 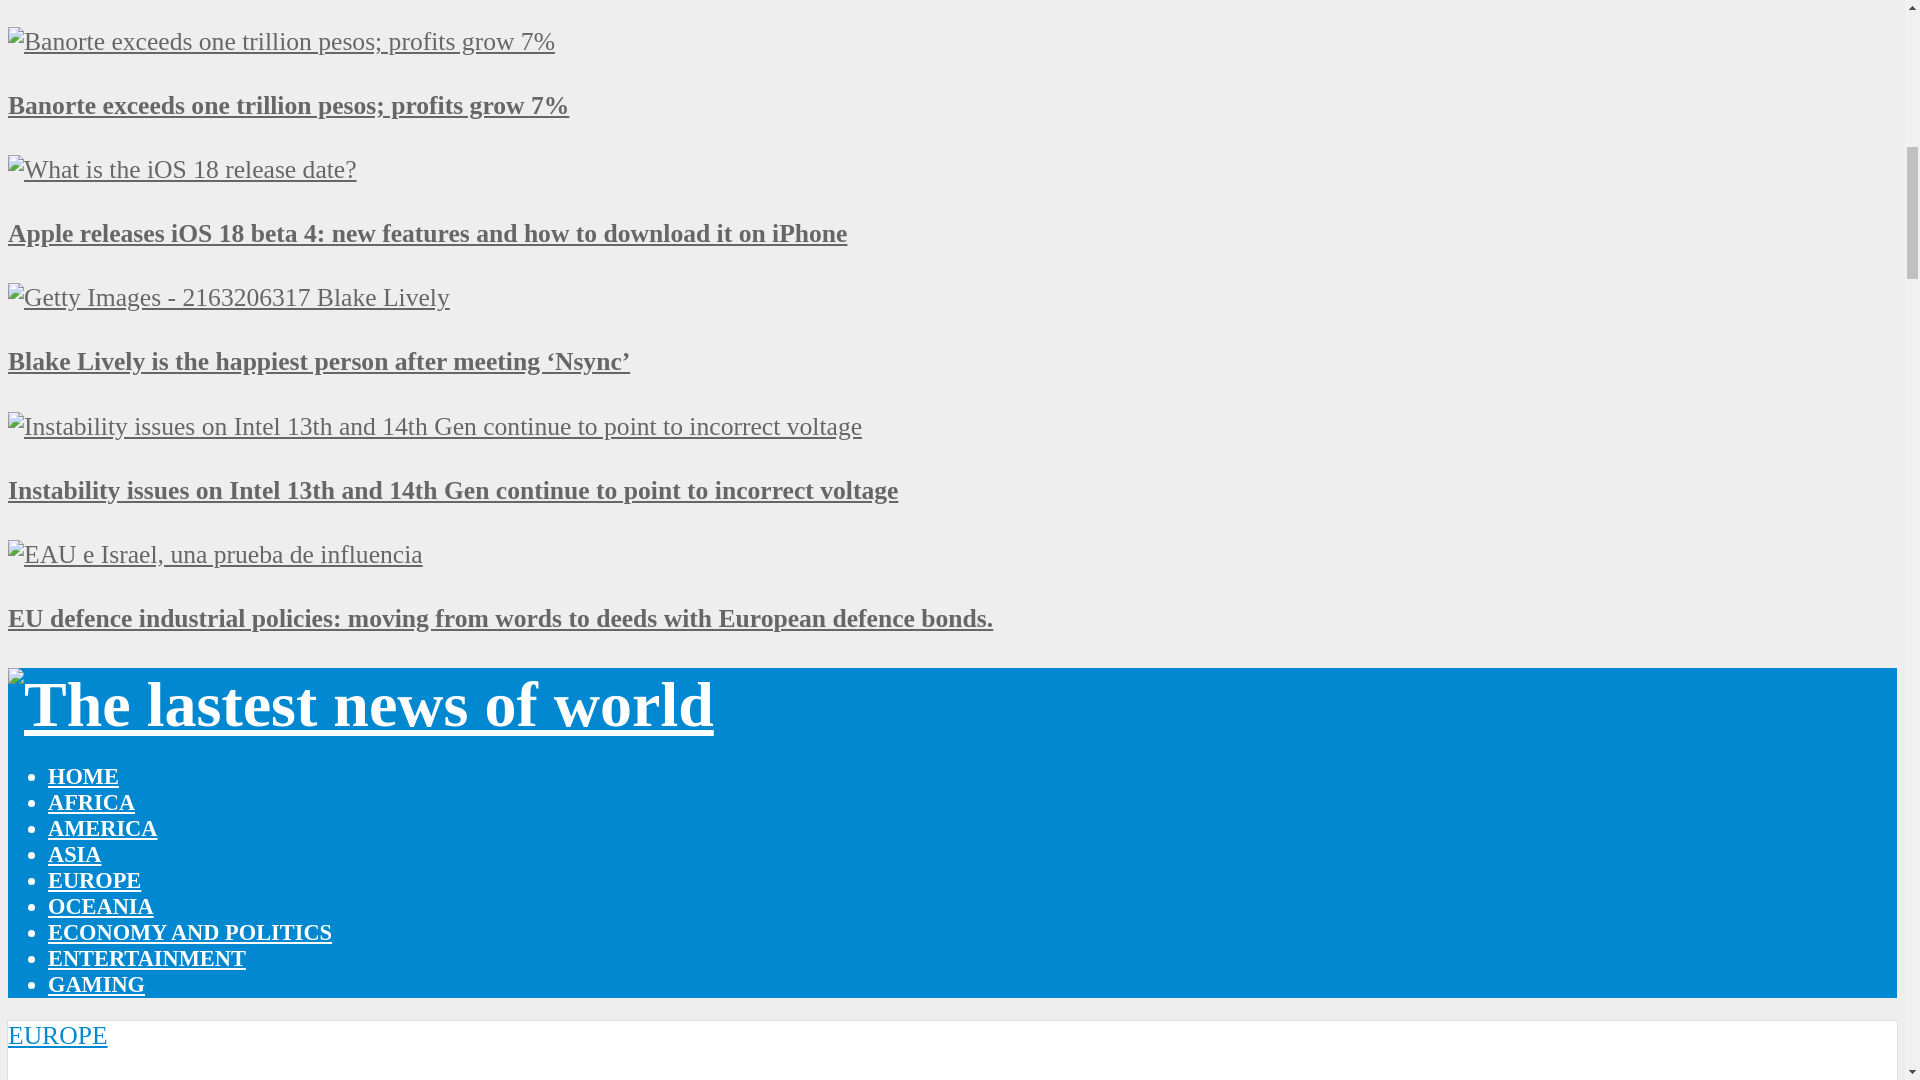 What do you see at coordinates (190, 932) in the screenshot?
I see `ECONOMY AND POLITICS` at bounding box center [190, 932].